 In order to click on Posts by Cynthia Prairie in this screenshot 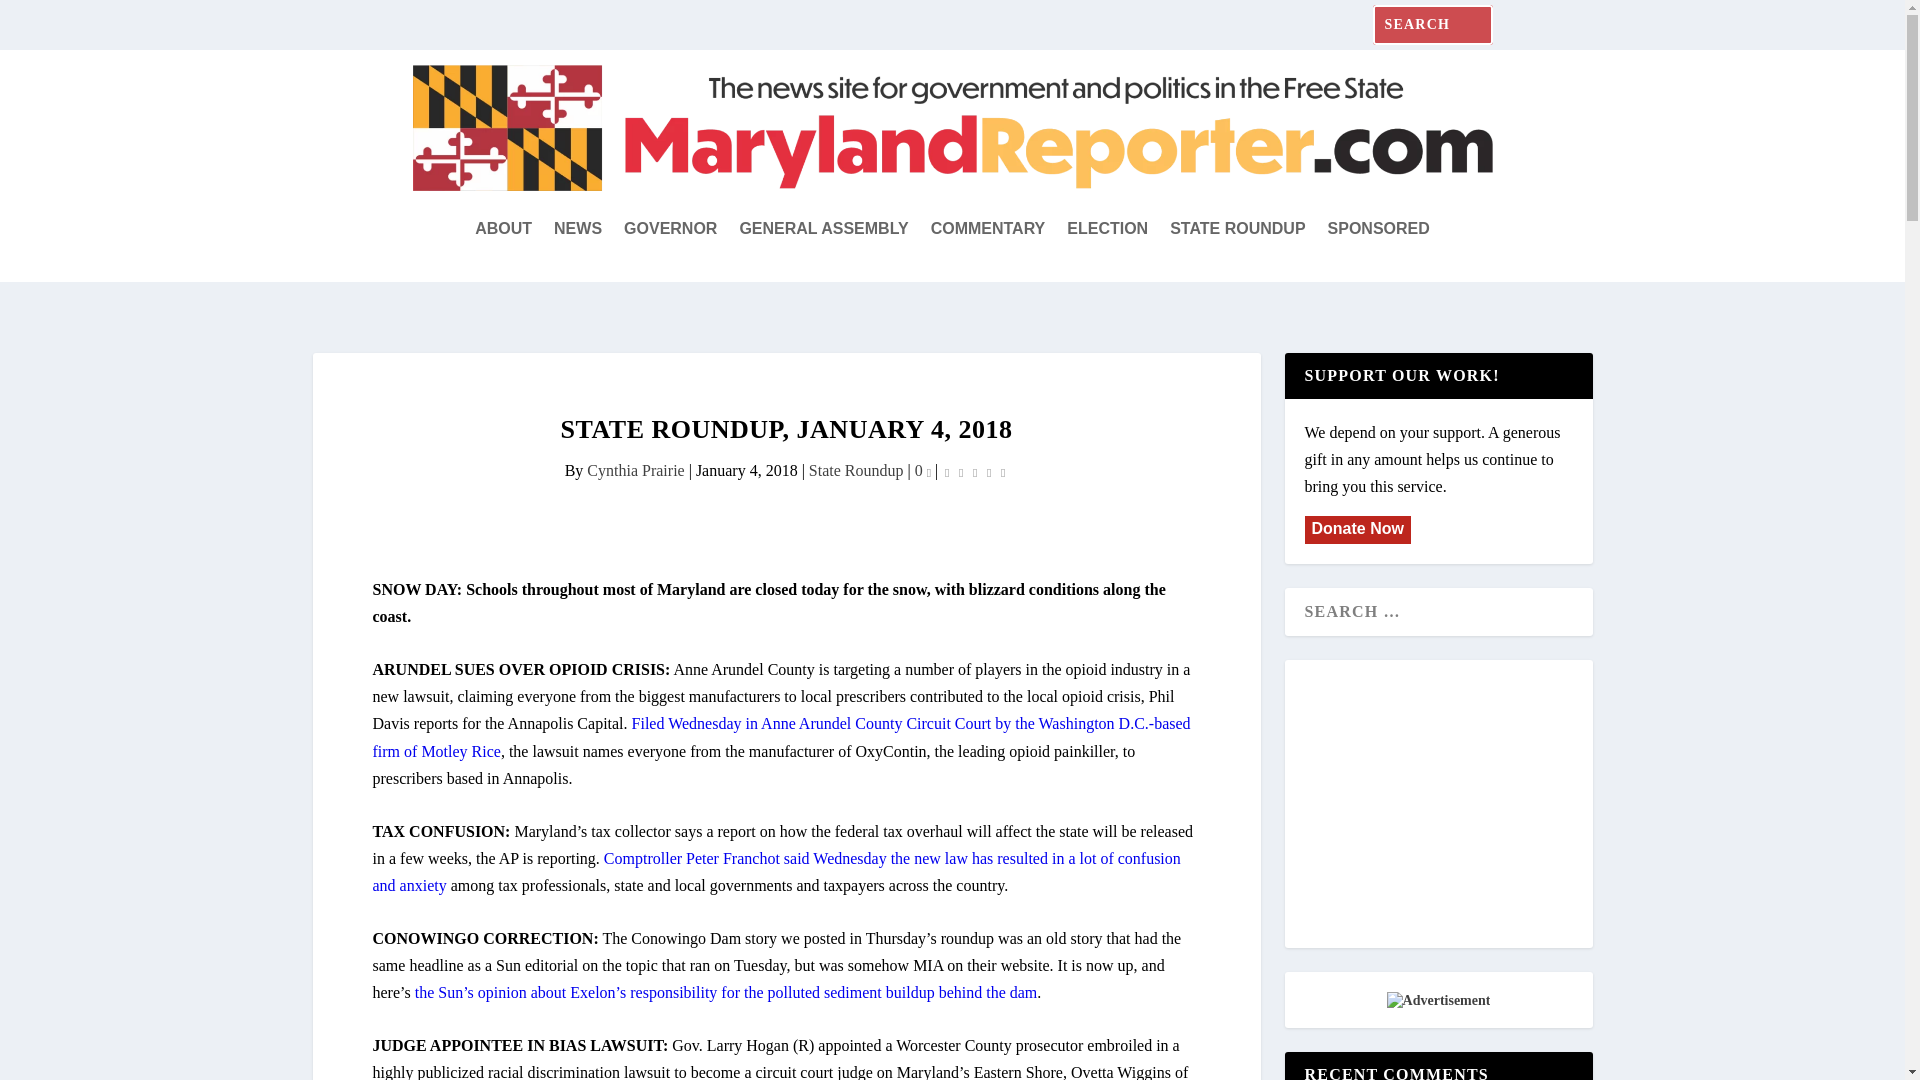, I will do `click(635, 470)`.